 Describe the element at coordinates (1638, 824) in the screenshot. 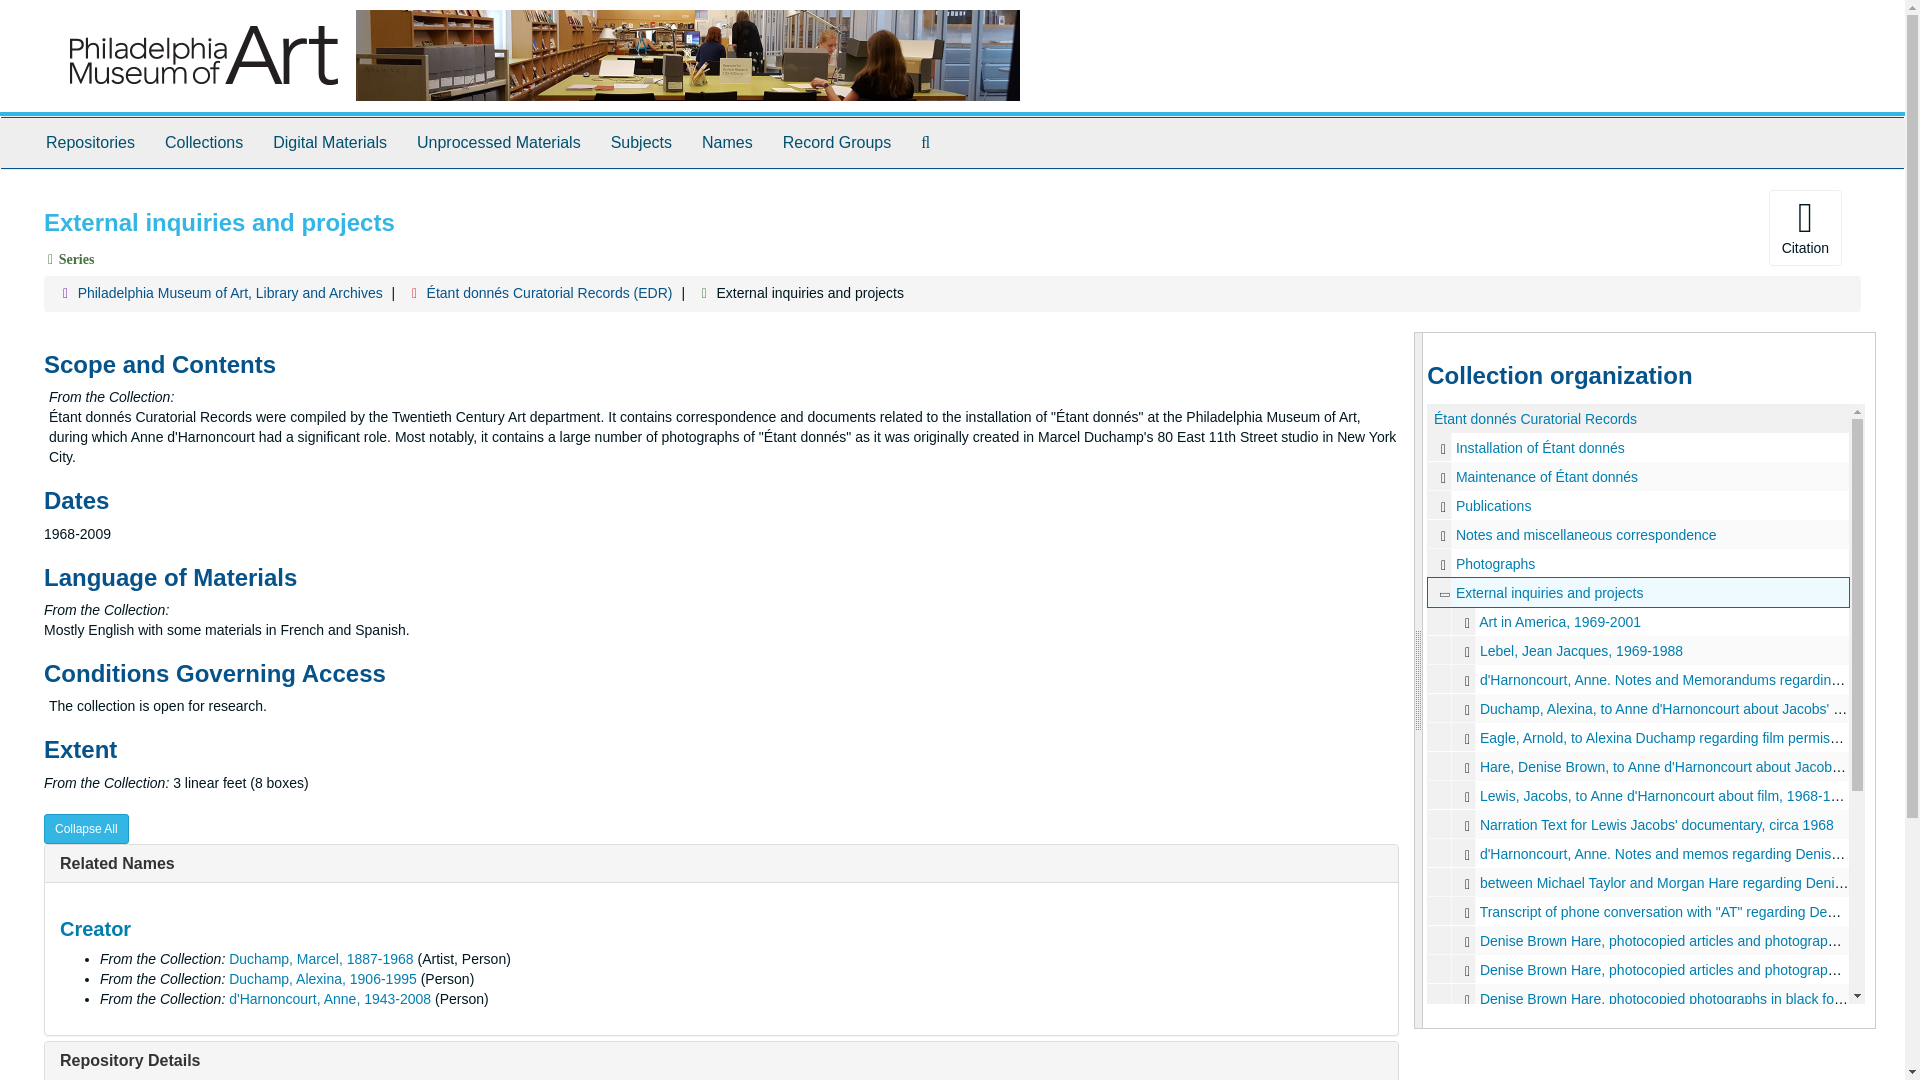

I see `Narration Text for Lewis Jacobs' documentary` at that location.